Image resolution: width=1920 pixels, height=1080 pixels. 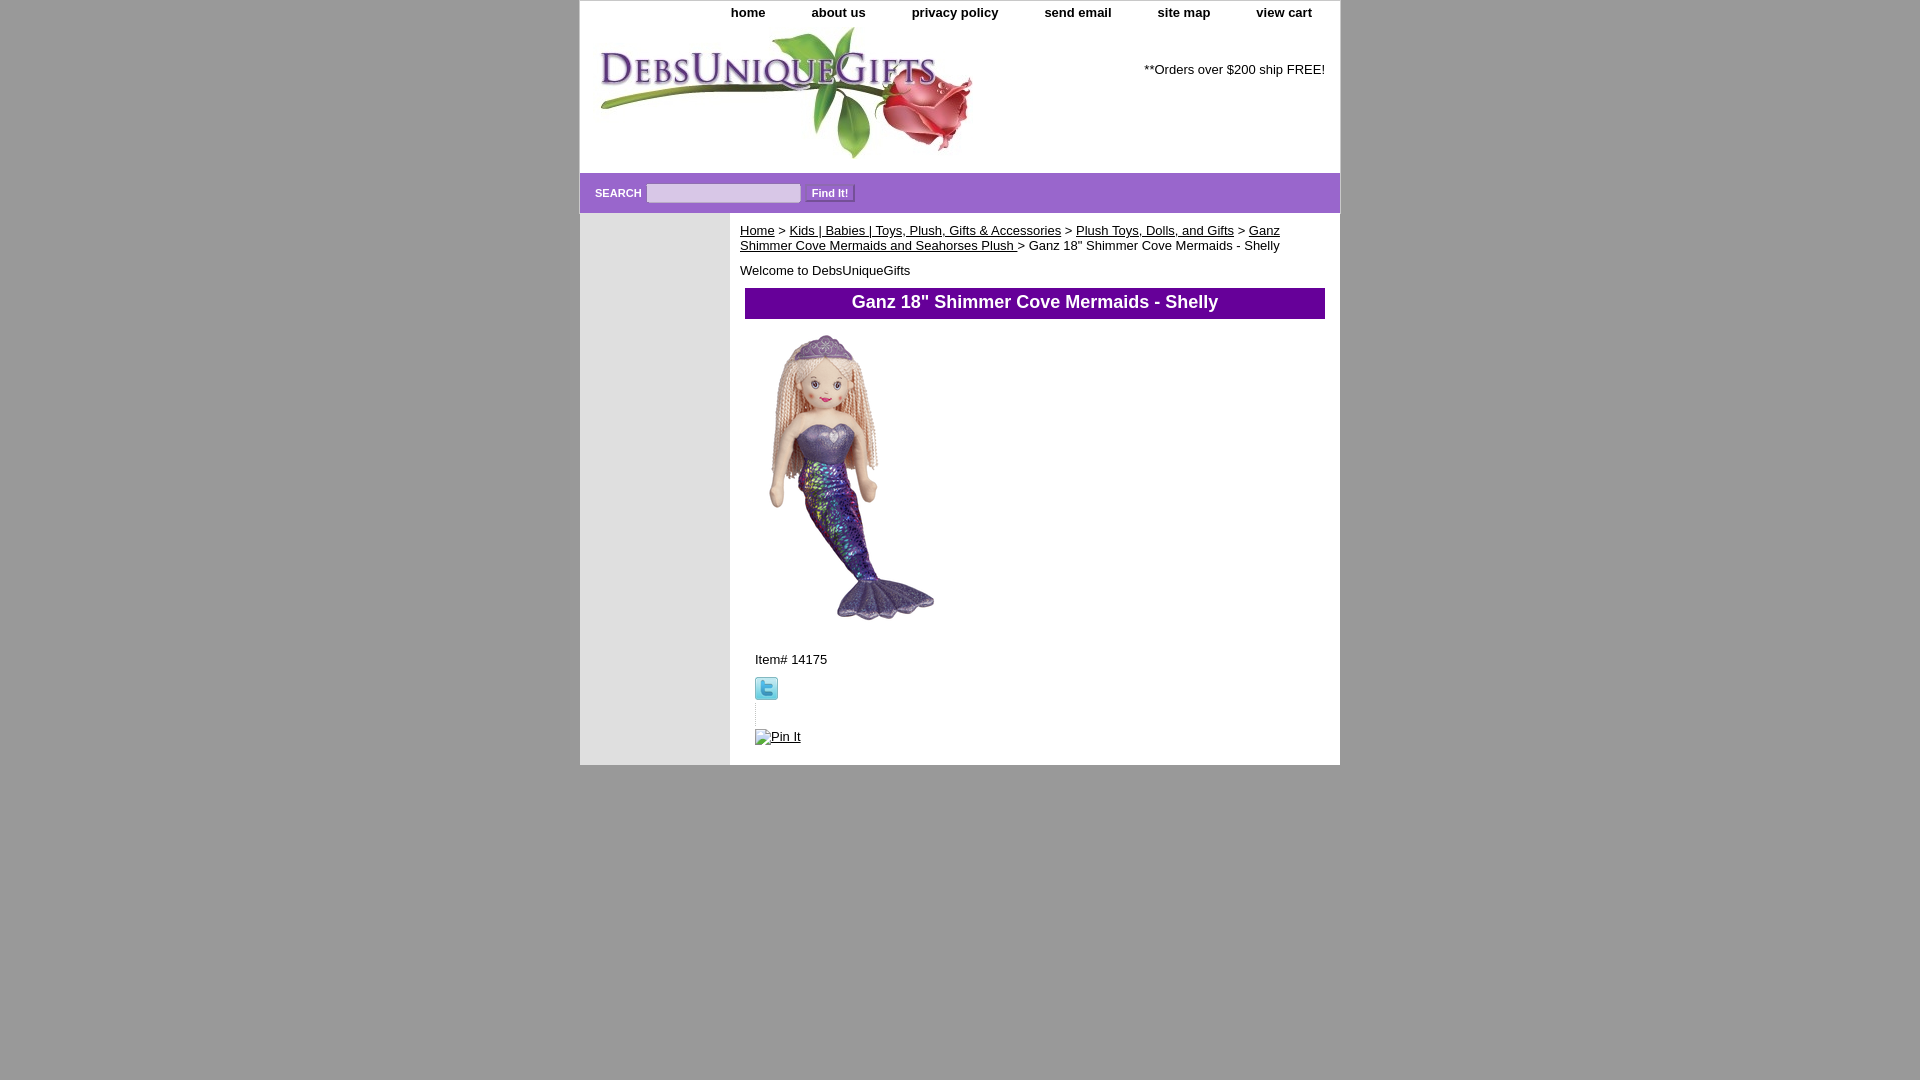 I want to click on about us, so click(x=838, y=13).